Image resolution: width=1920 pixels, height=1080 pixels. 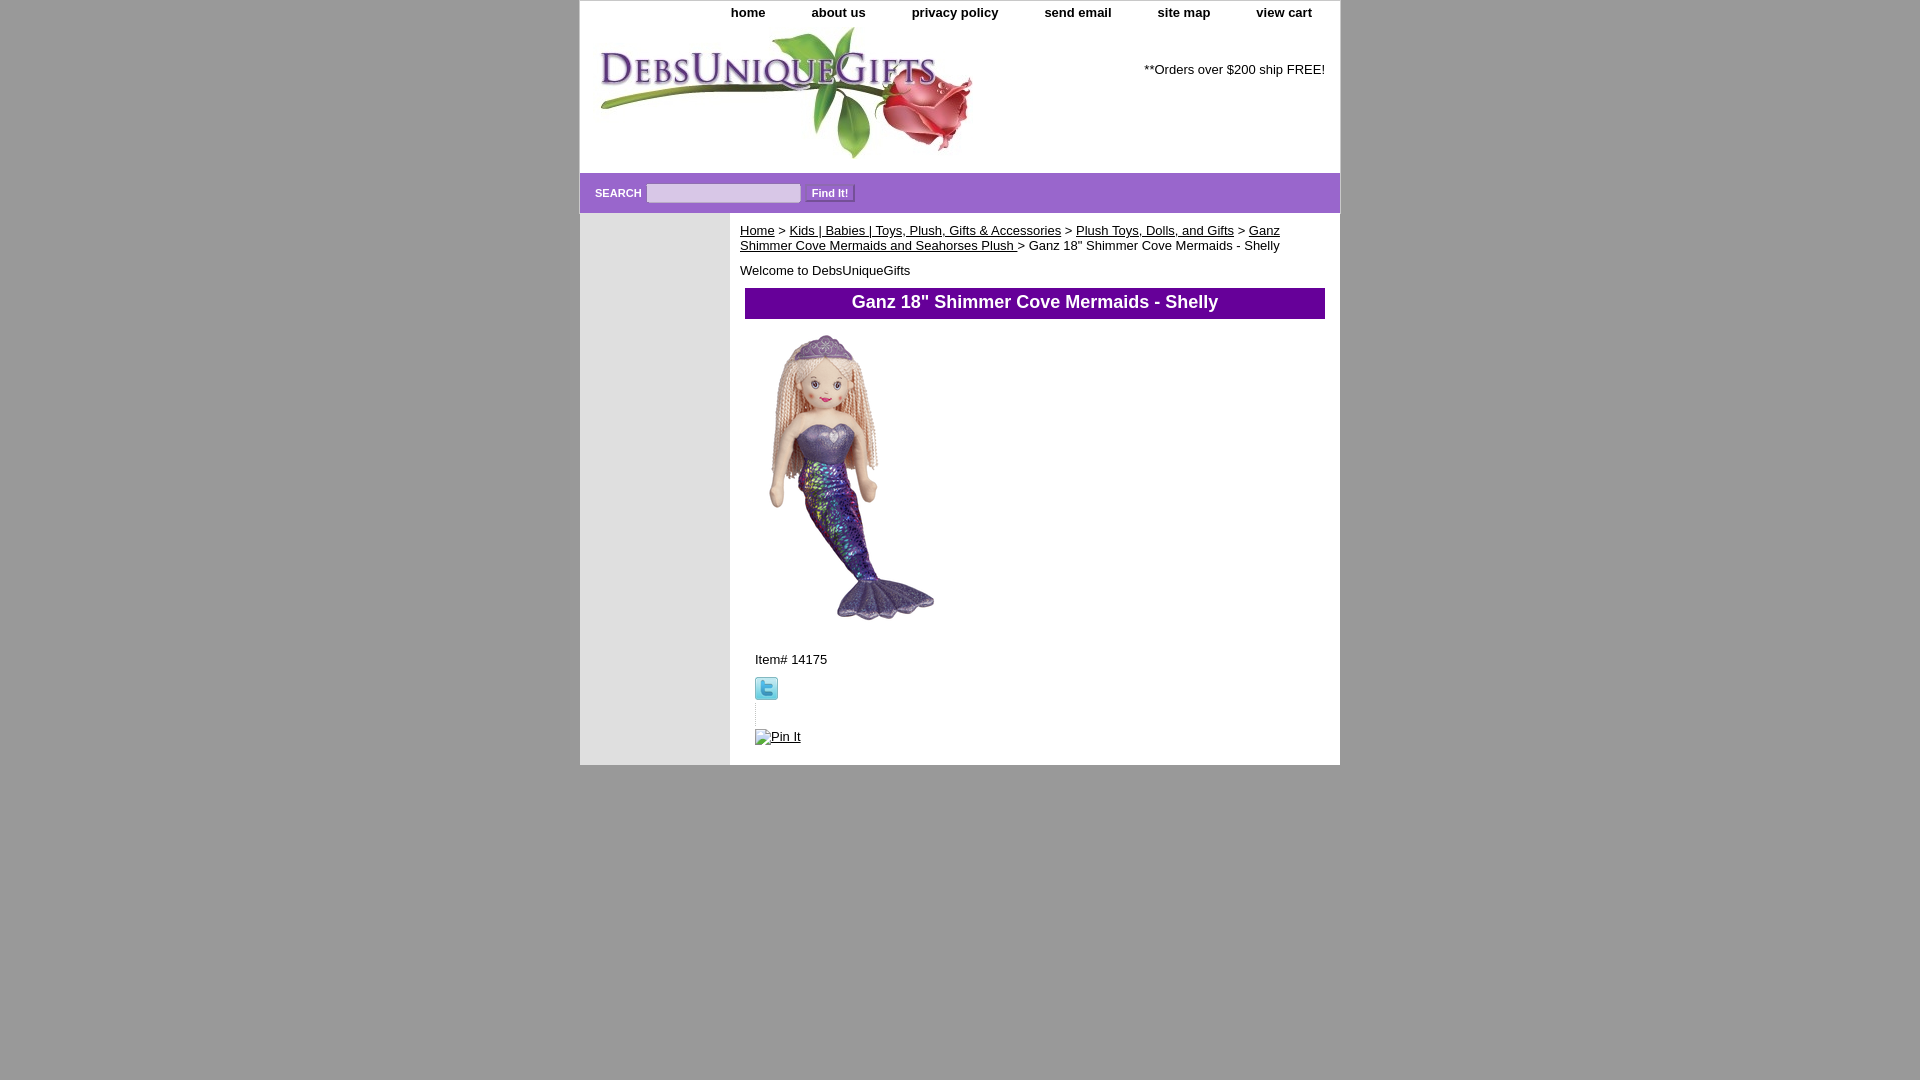 I want to click on about us, so click(x=838, y=13).